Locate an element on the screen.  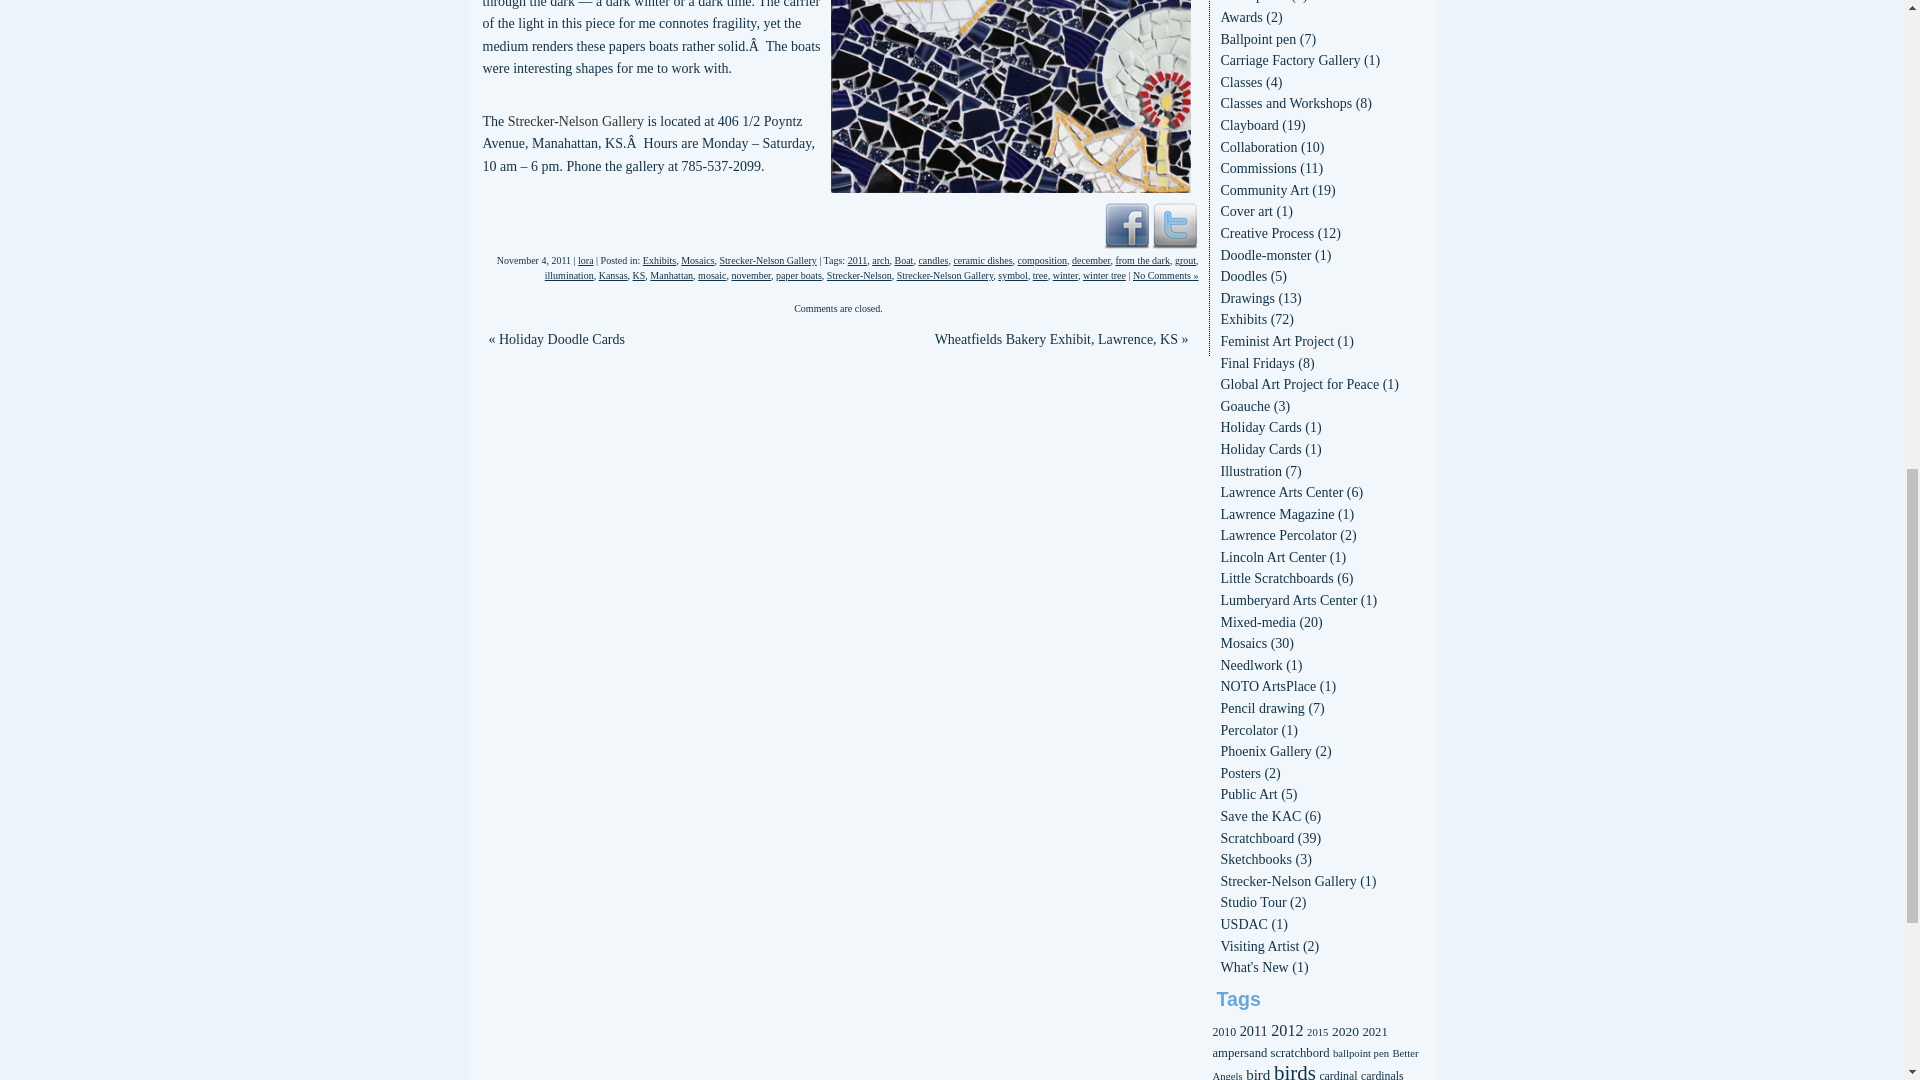
Twitter is located at coordinates (1174, 224).